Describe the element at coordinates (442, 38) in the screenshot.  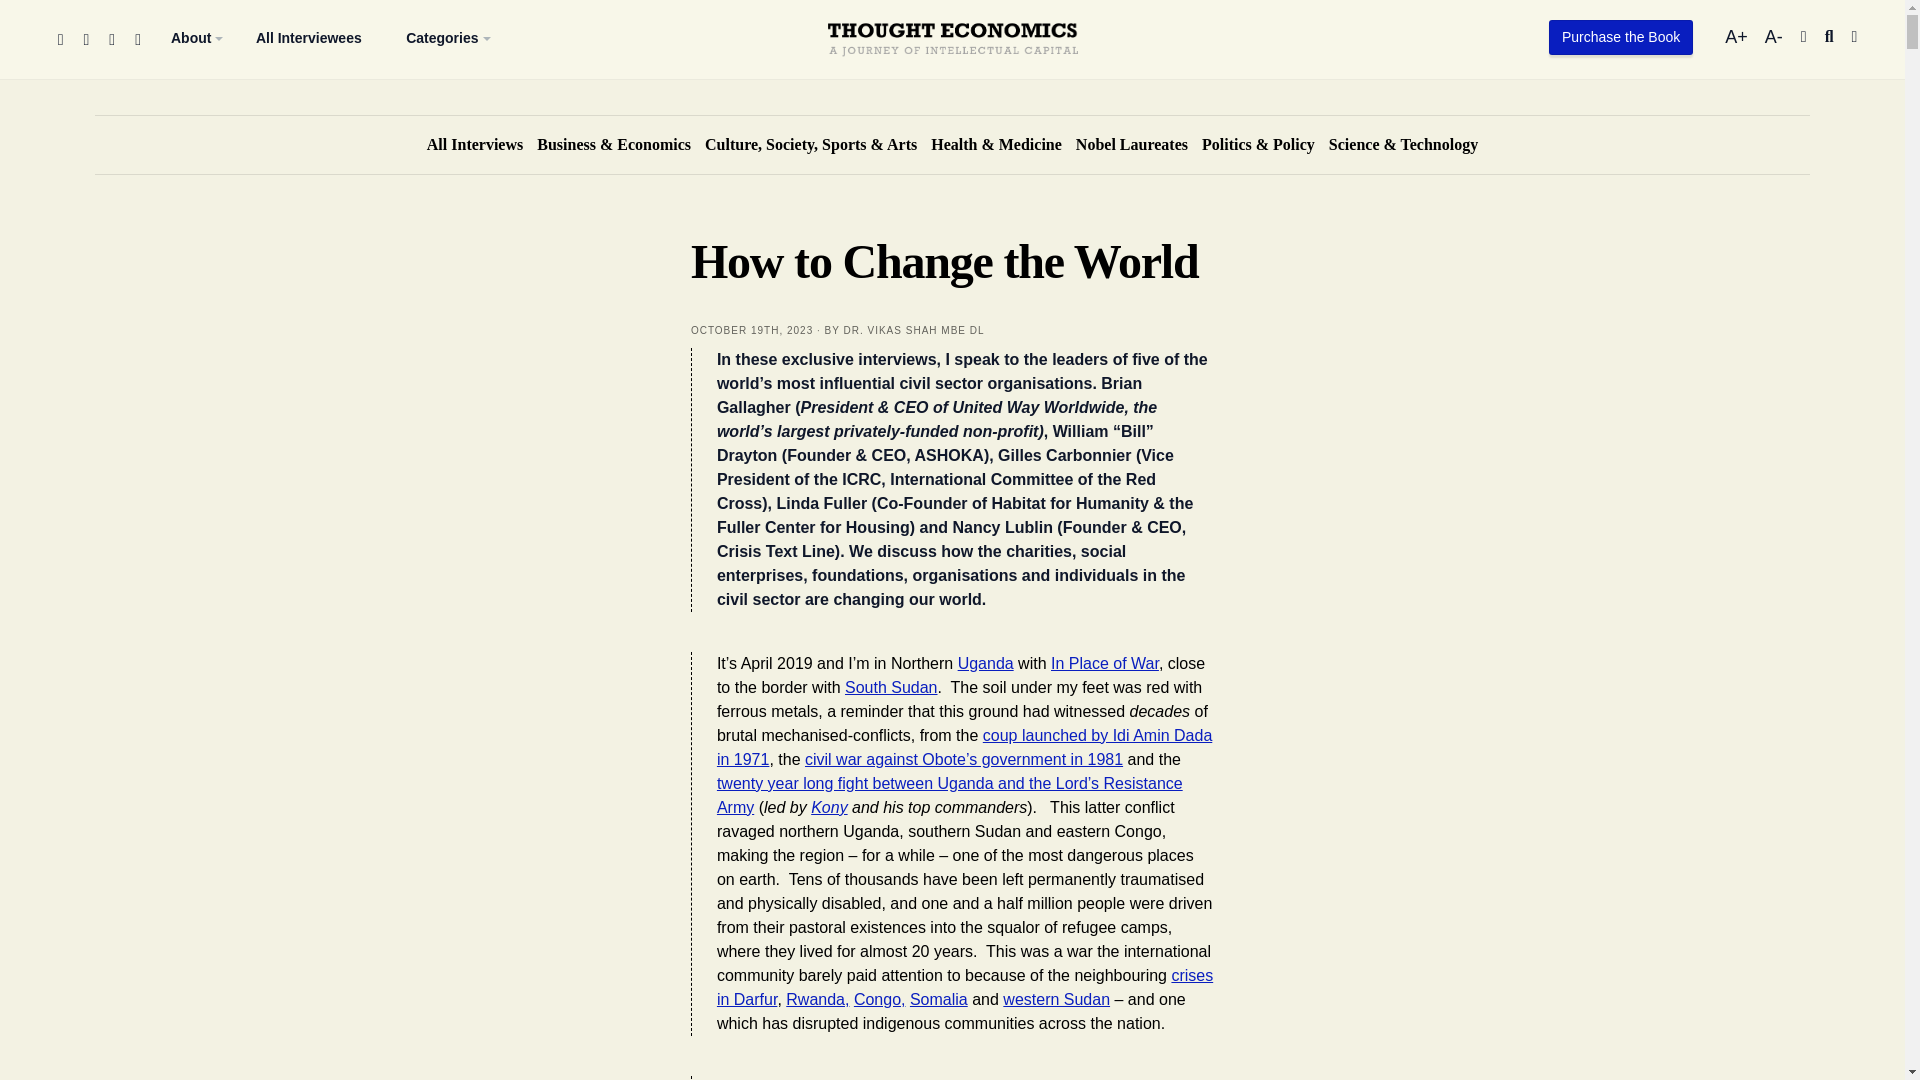
I see `Categories` at that location.